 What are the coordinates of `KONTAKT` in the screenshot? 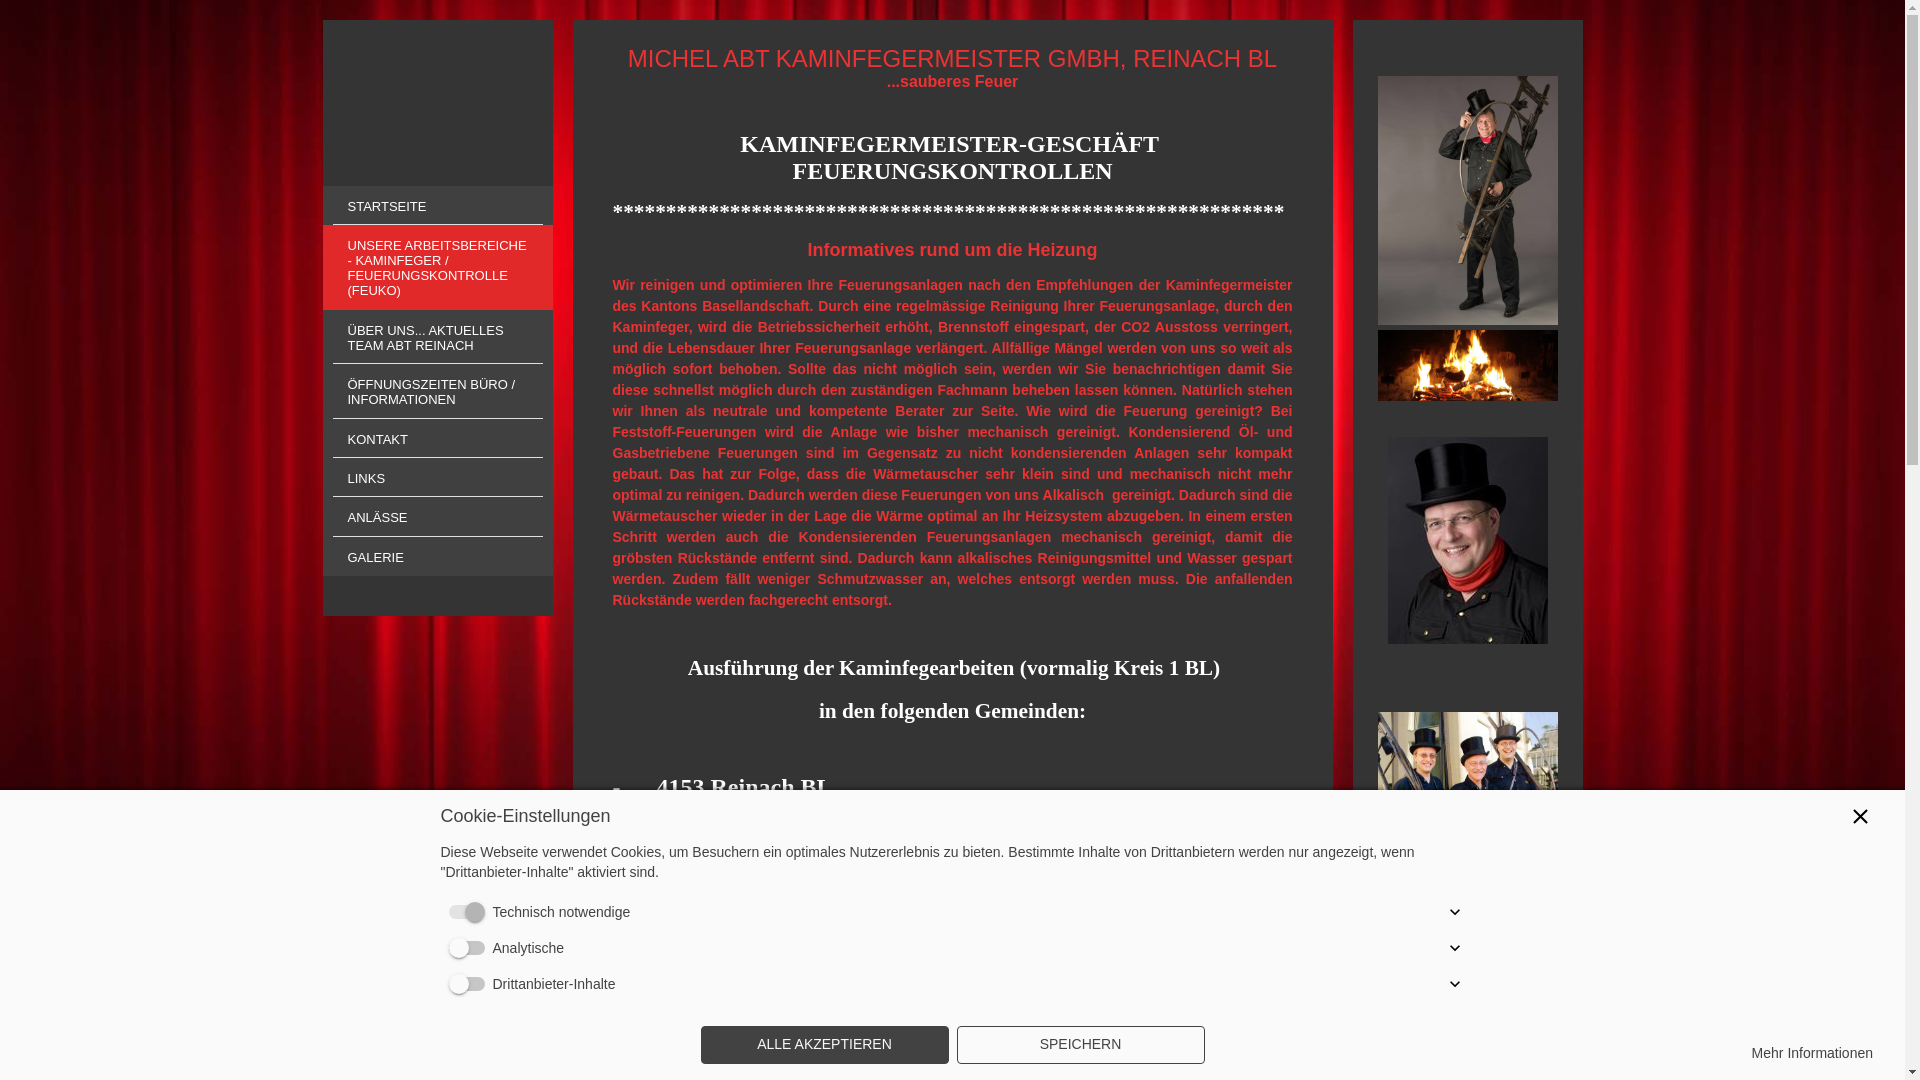 It's located at (437, 438).